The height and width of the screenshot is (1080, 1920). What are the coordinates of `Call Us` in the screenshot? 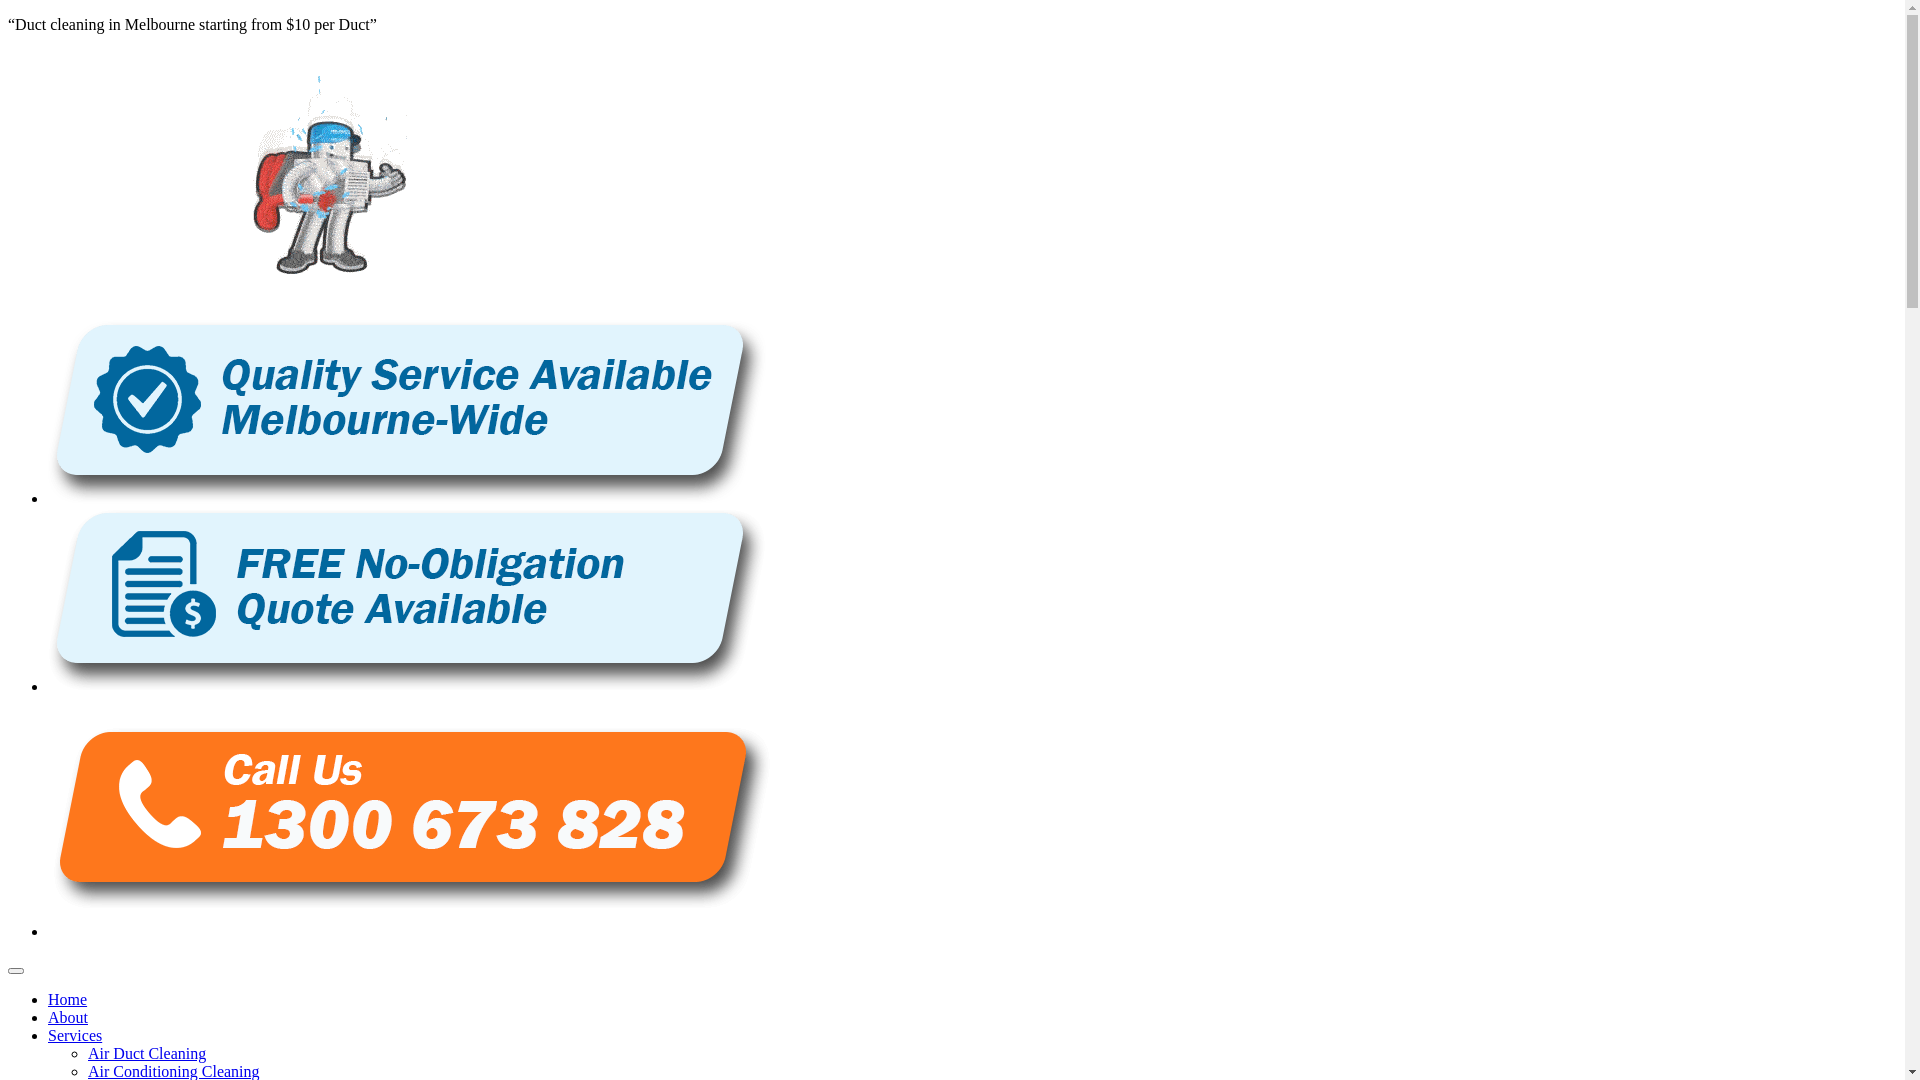 It's located at (409, 816).